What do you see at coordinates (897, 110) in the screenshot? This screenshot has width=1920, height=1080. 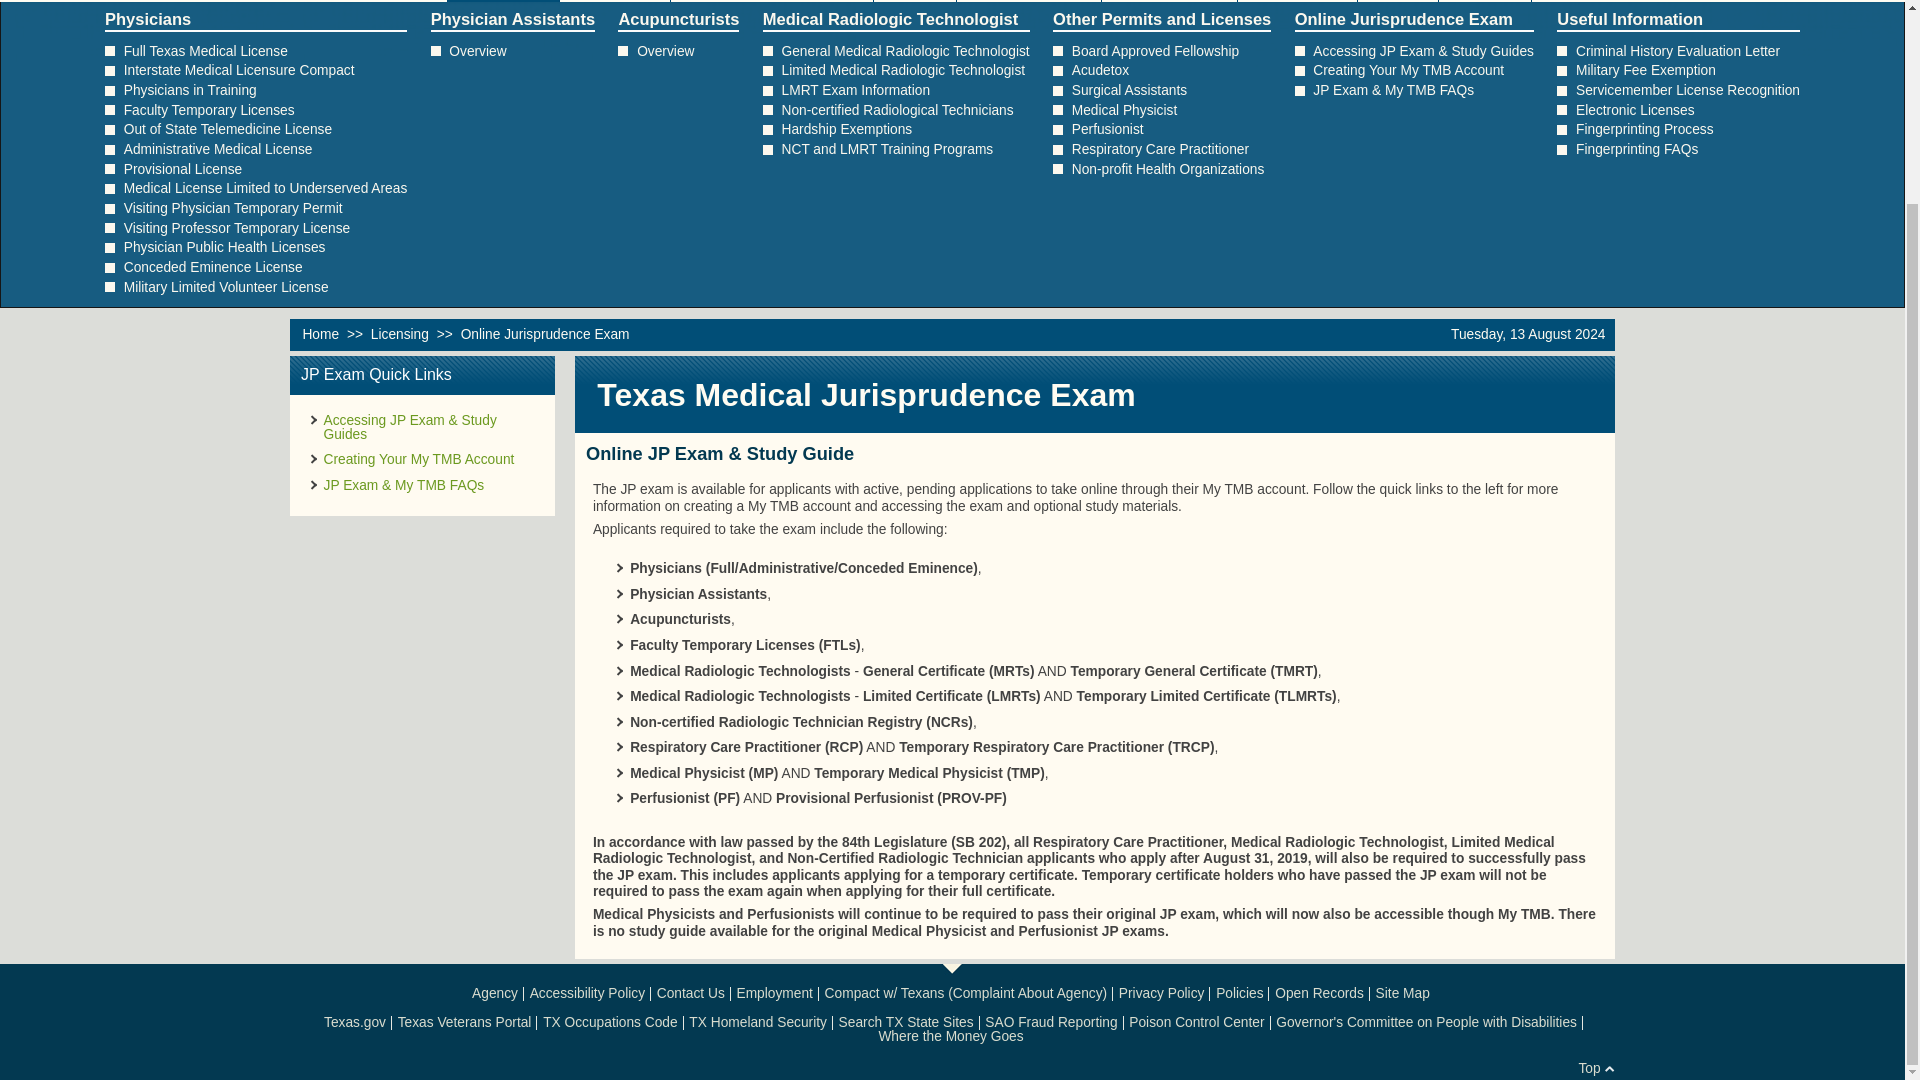 I see `Non-certified Radiological Technicians` at bounding box center [897, 110].